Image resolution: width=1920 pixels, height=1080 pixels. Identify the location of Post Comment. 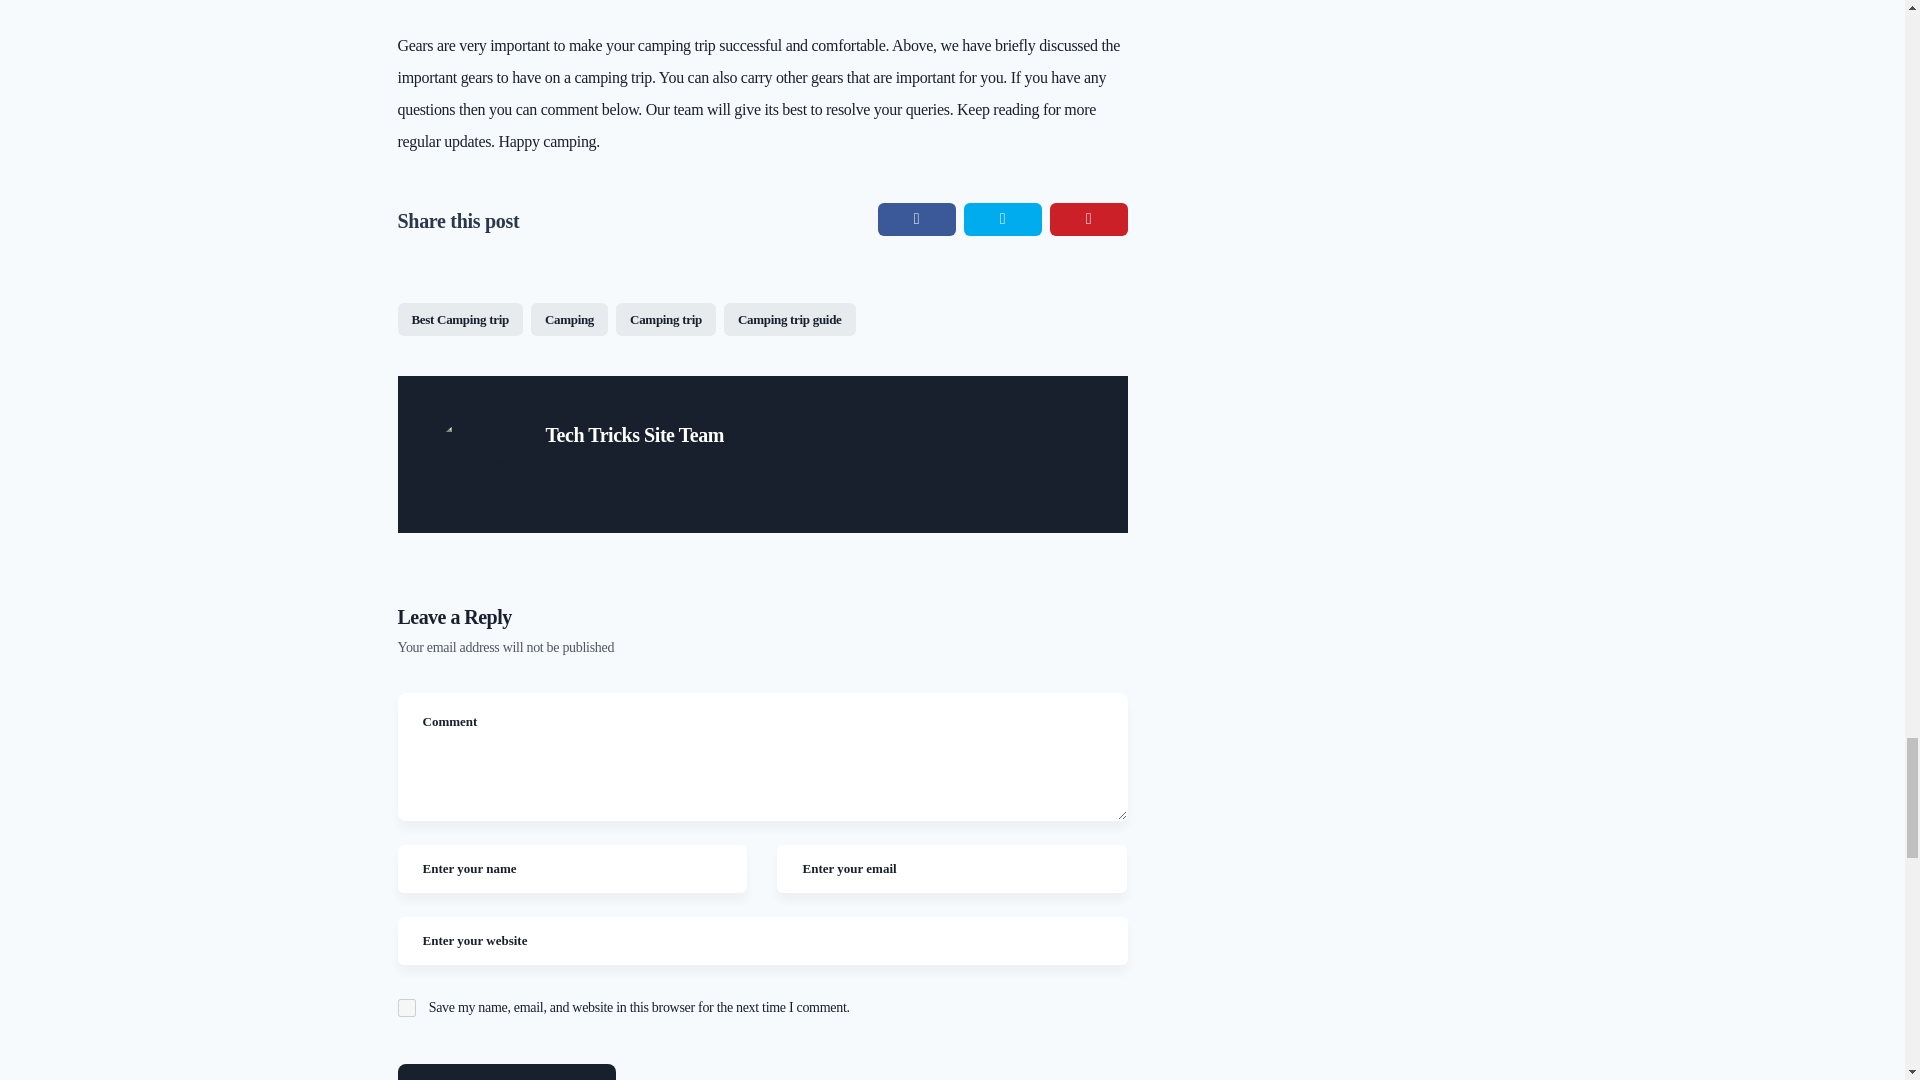
(506, 1072).